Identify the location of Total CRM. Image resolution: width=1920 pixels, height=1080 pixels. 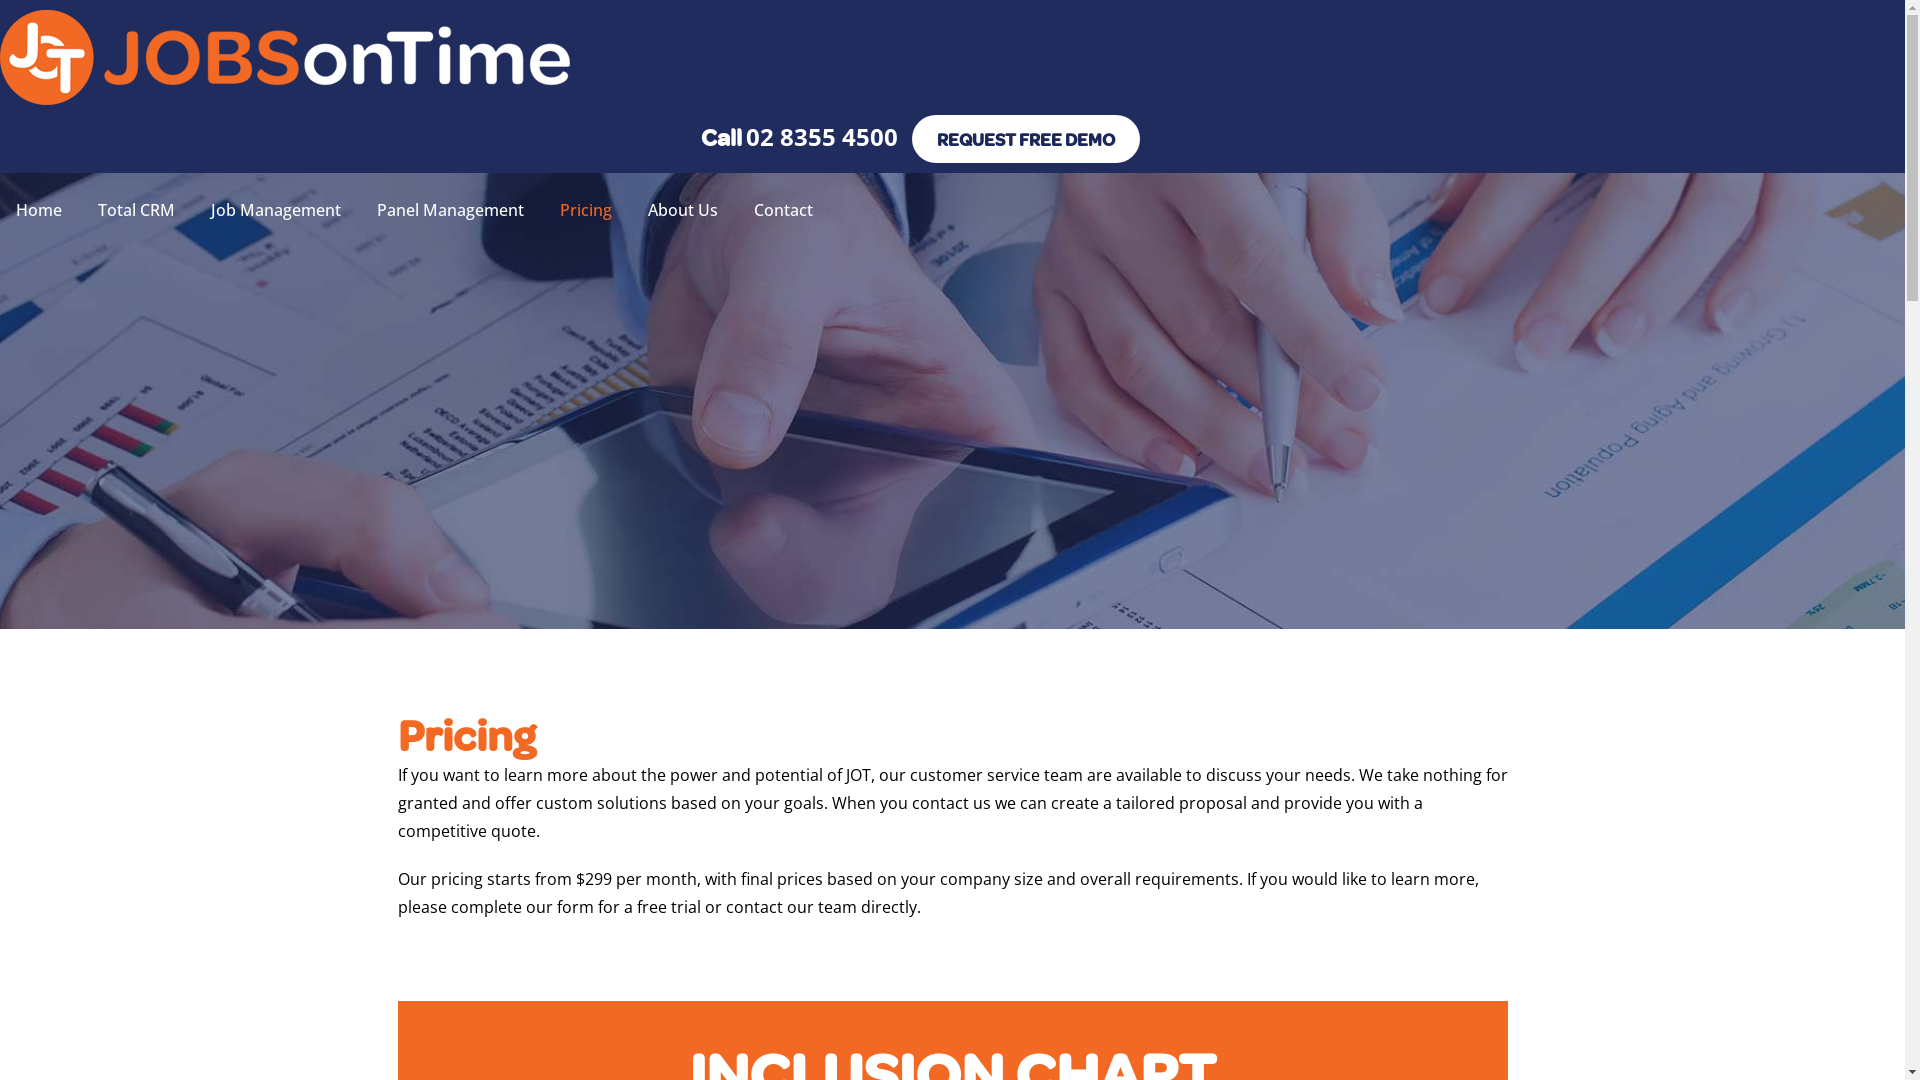
(136, 210).